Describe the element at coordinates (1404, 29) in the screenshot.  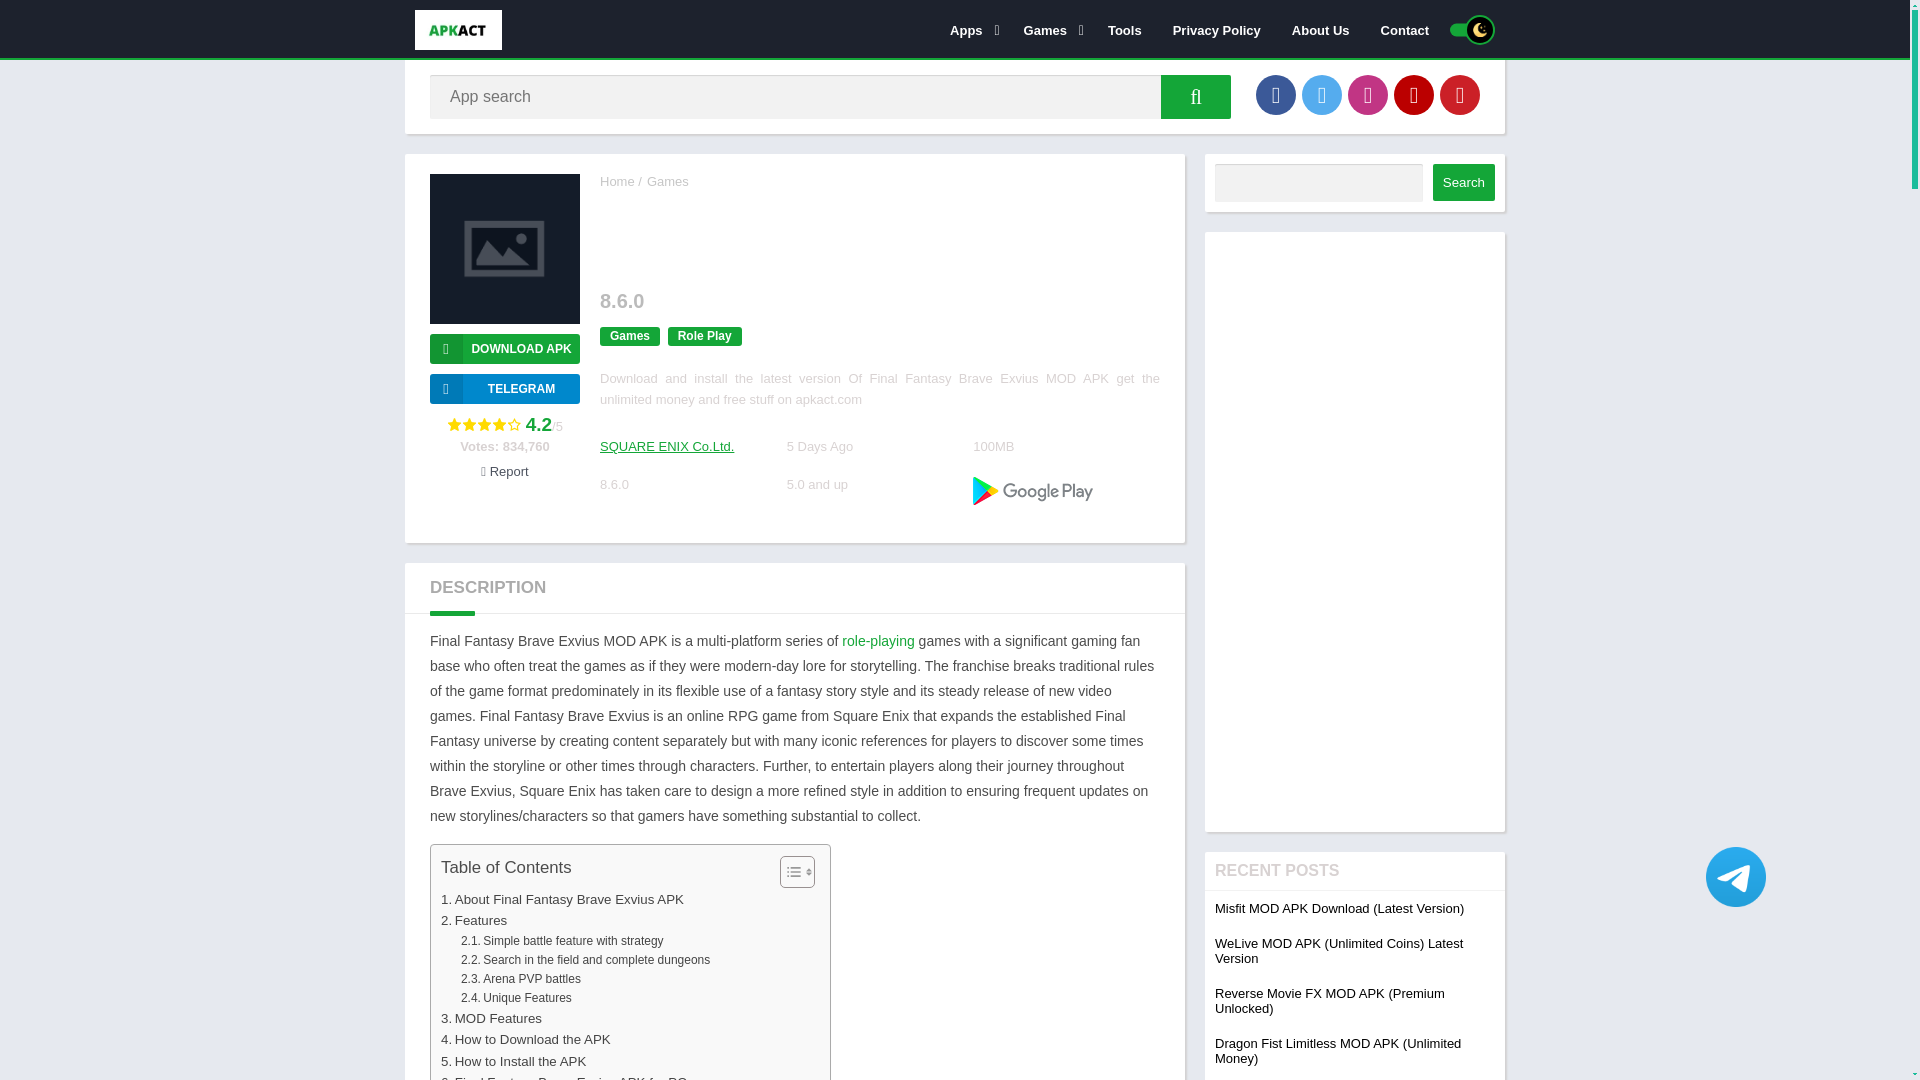
I see `Contact` at that location.